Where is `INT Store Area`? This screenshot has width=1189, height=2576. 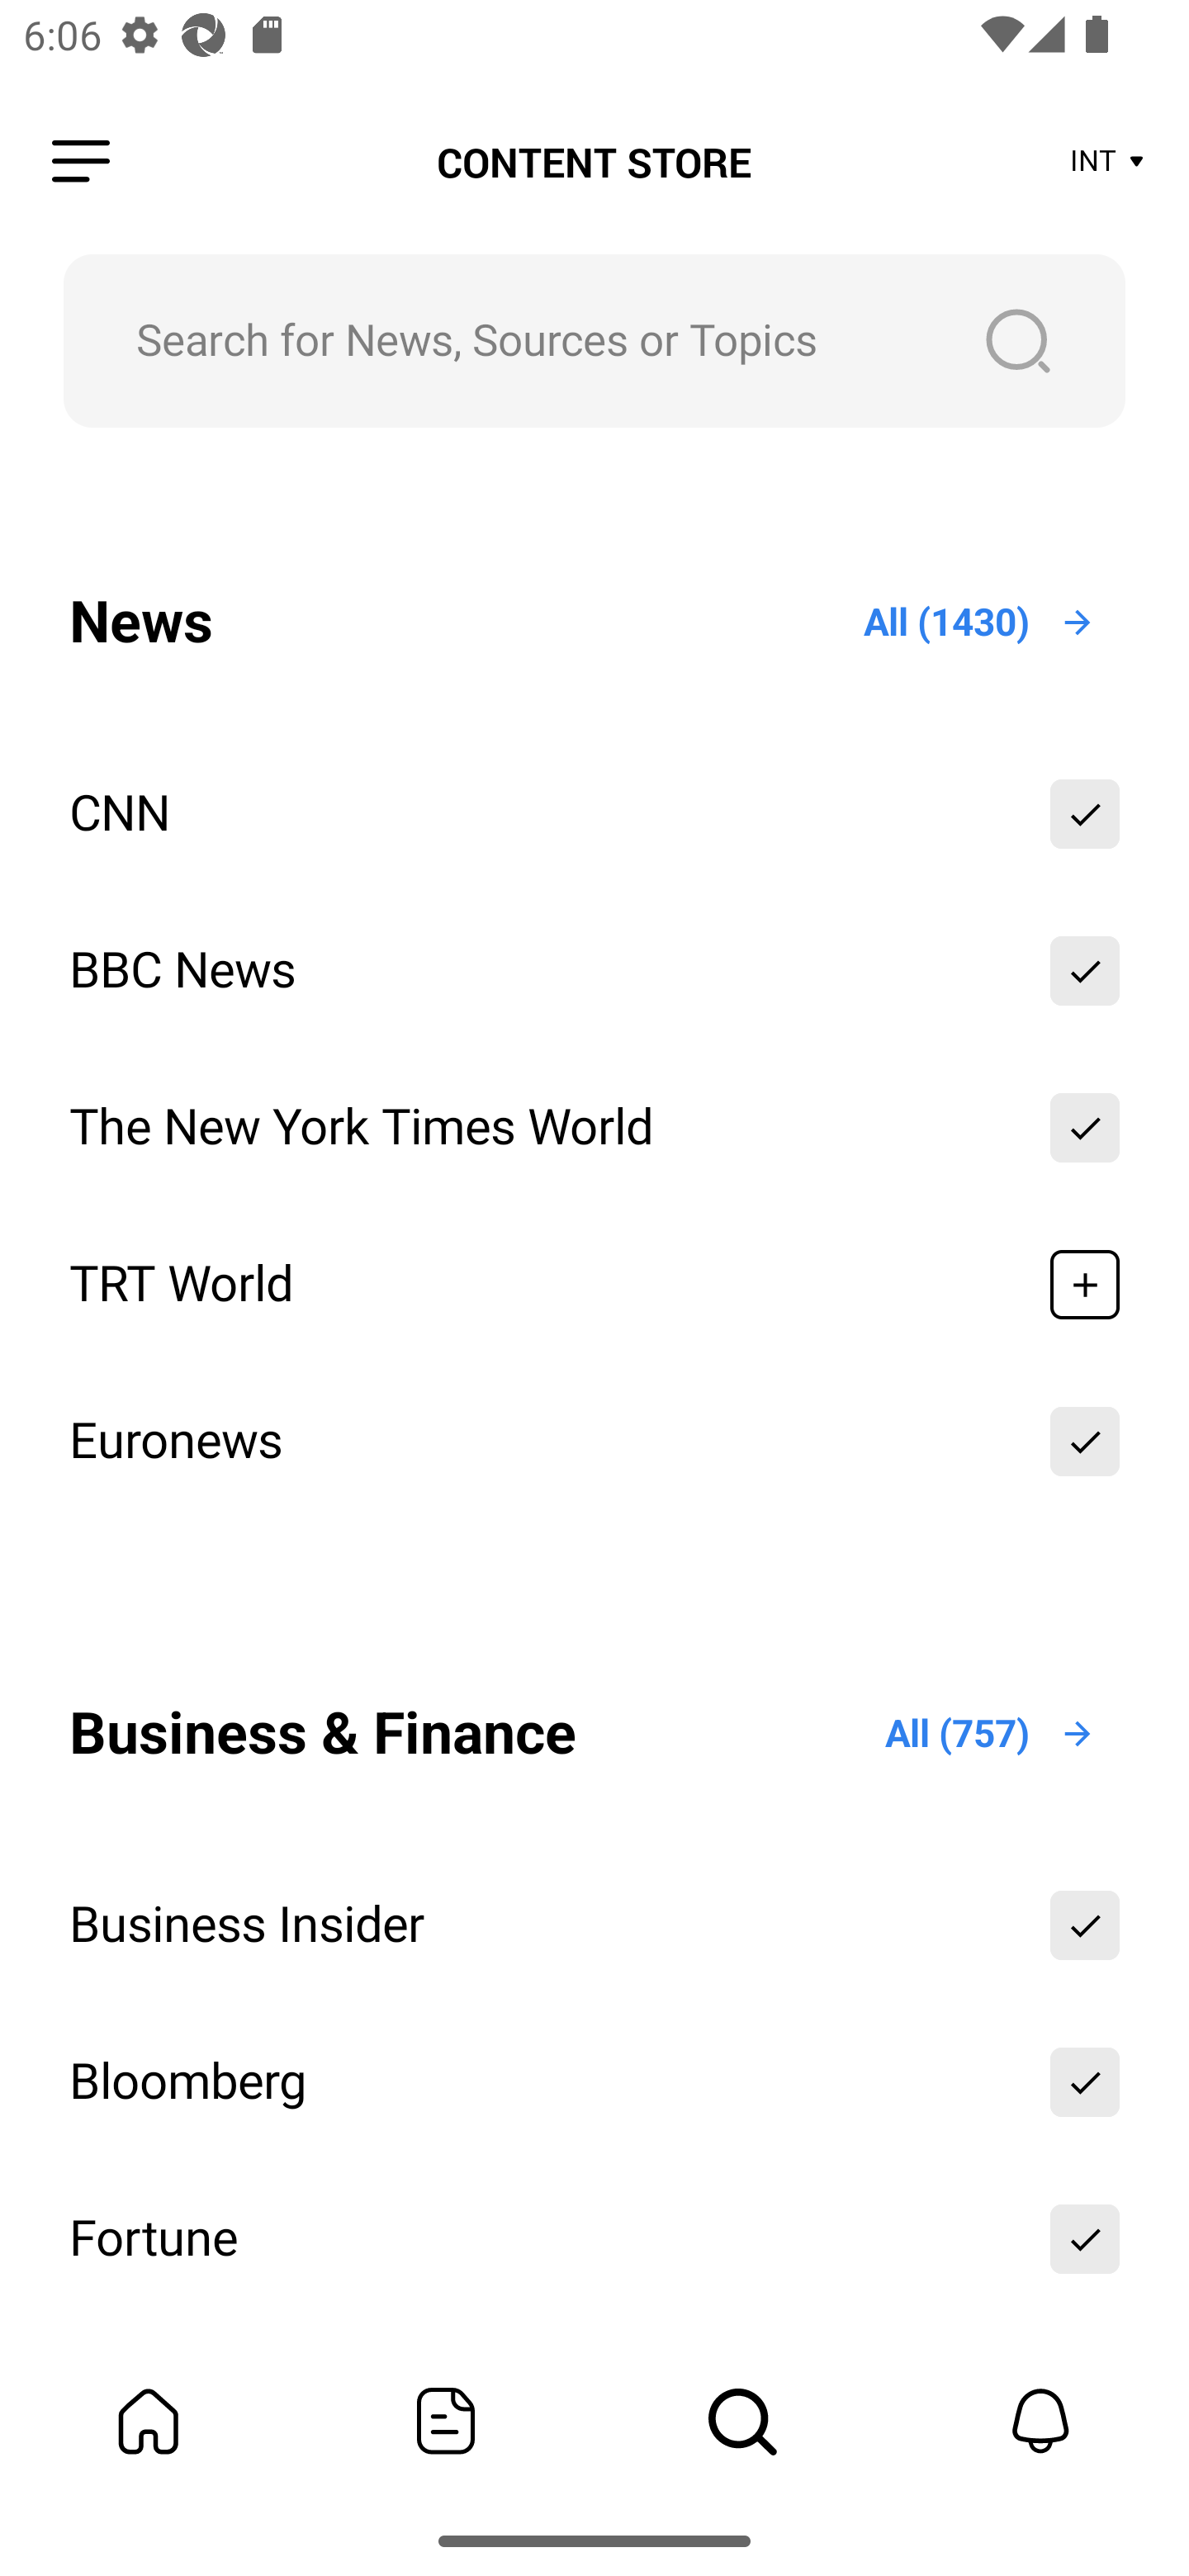 INT Store Area is located at coordinates (1108, 162).